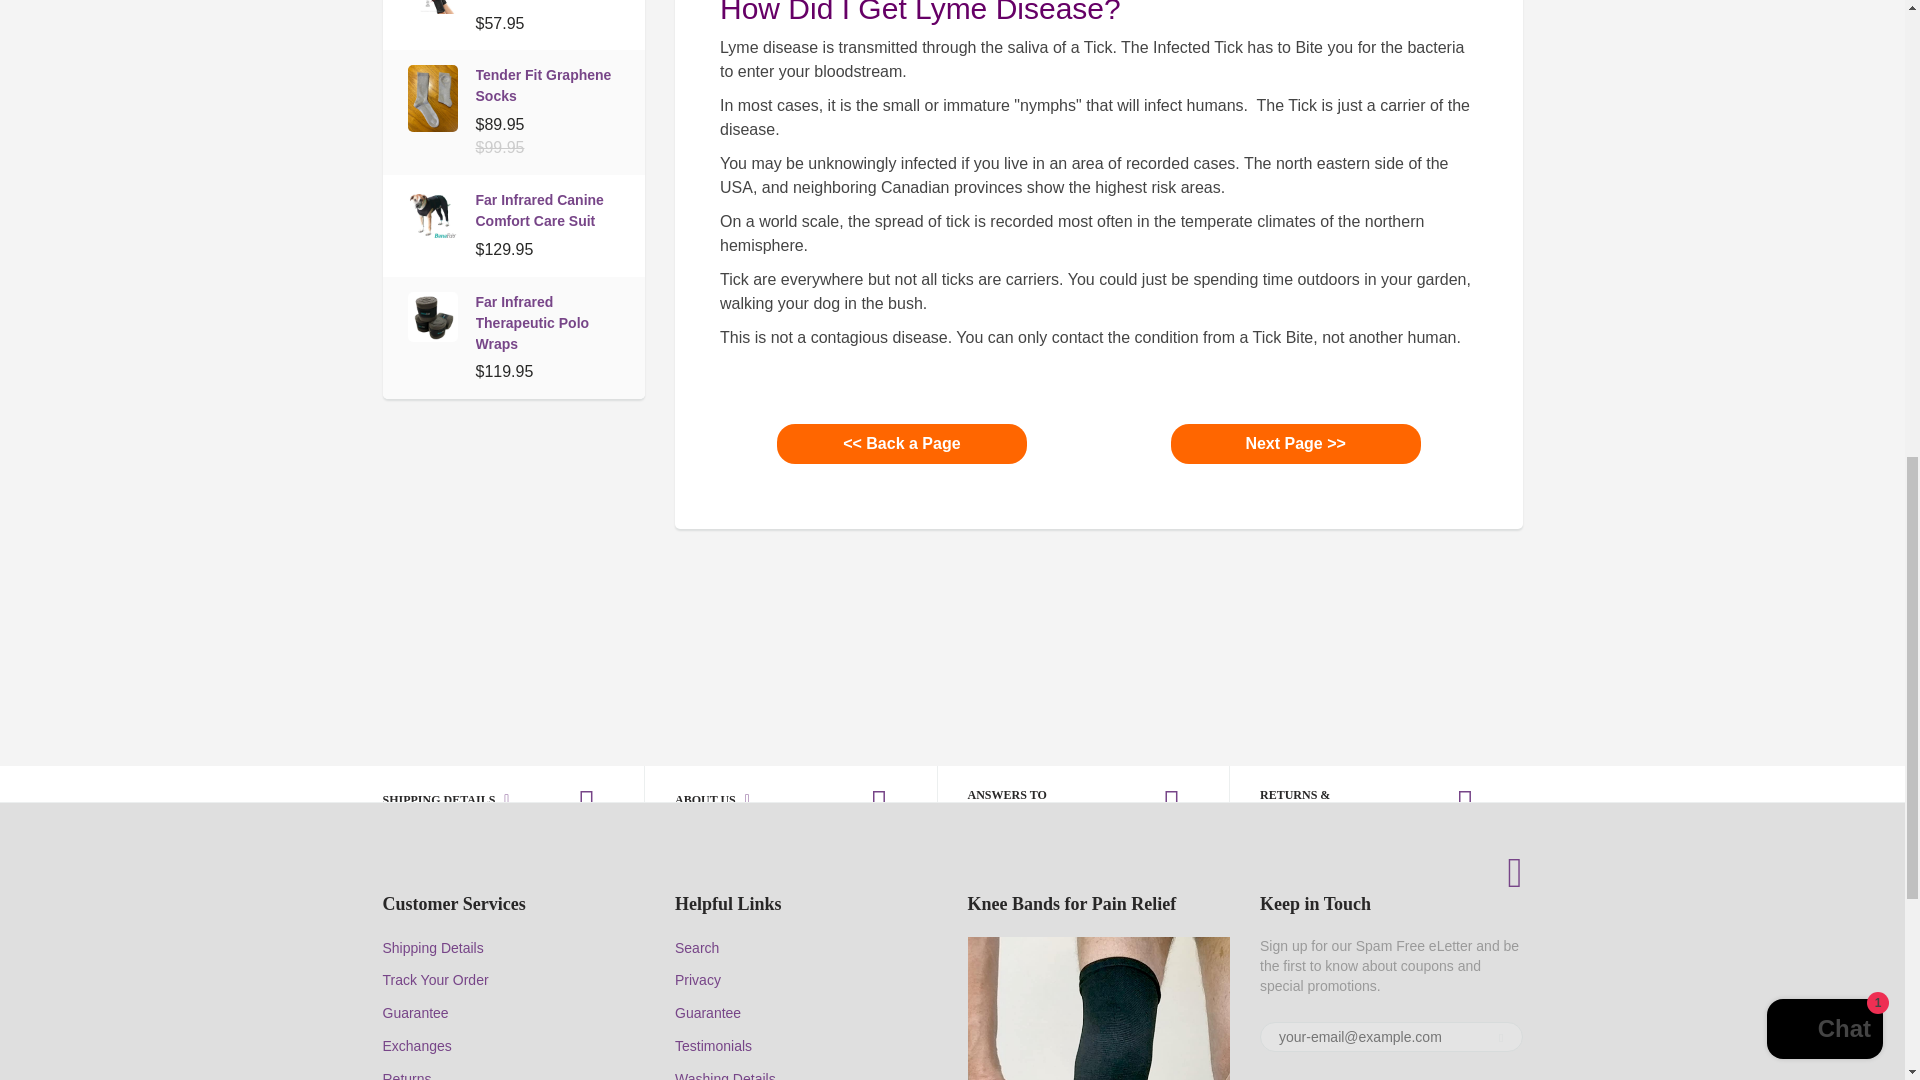 The height and width of the screenshot is (1080, 1920). I want to click on Symptoms of  Lyme Disease, so click(902, 444).